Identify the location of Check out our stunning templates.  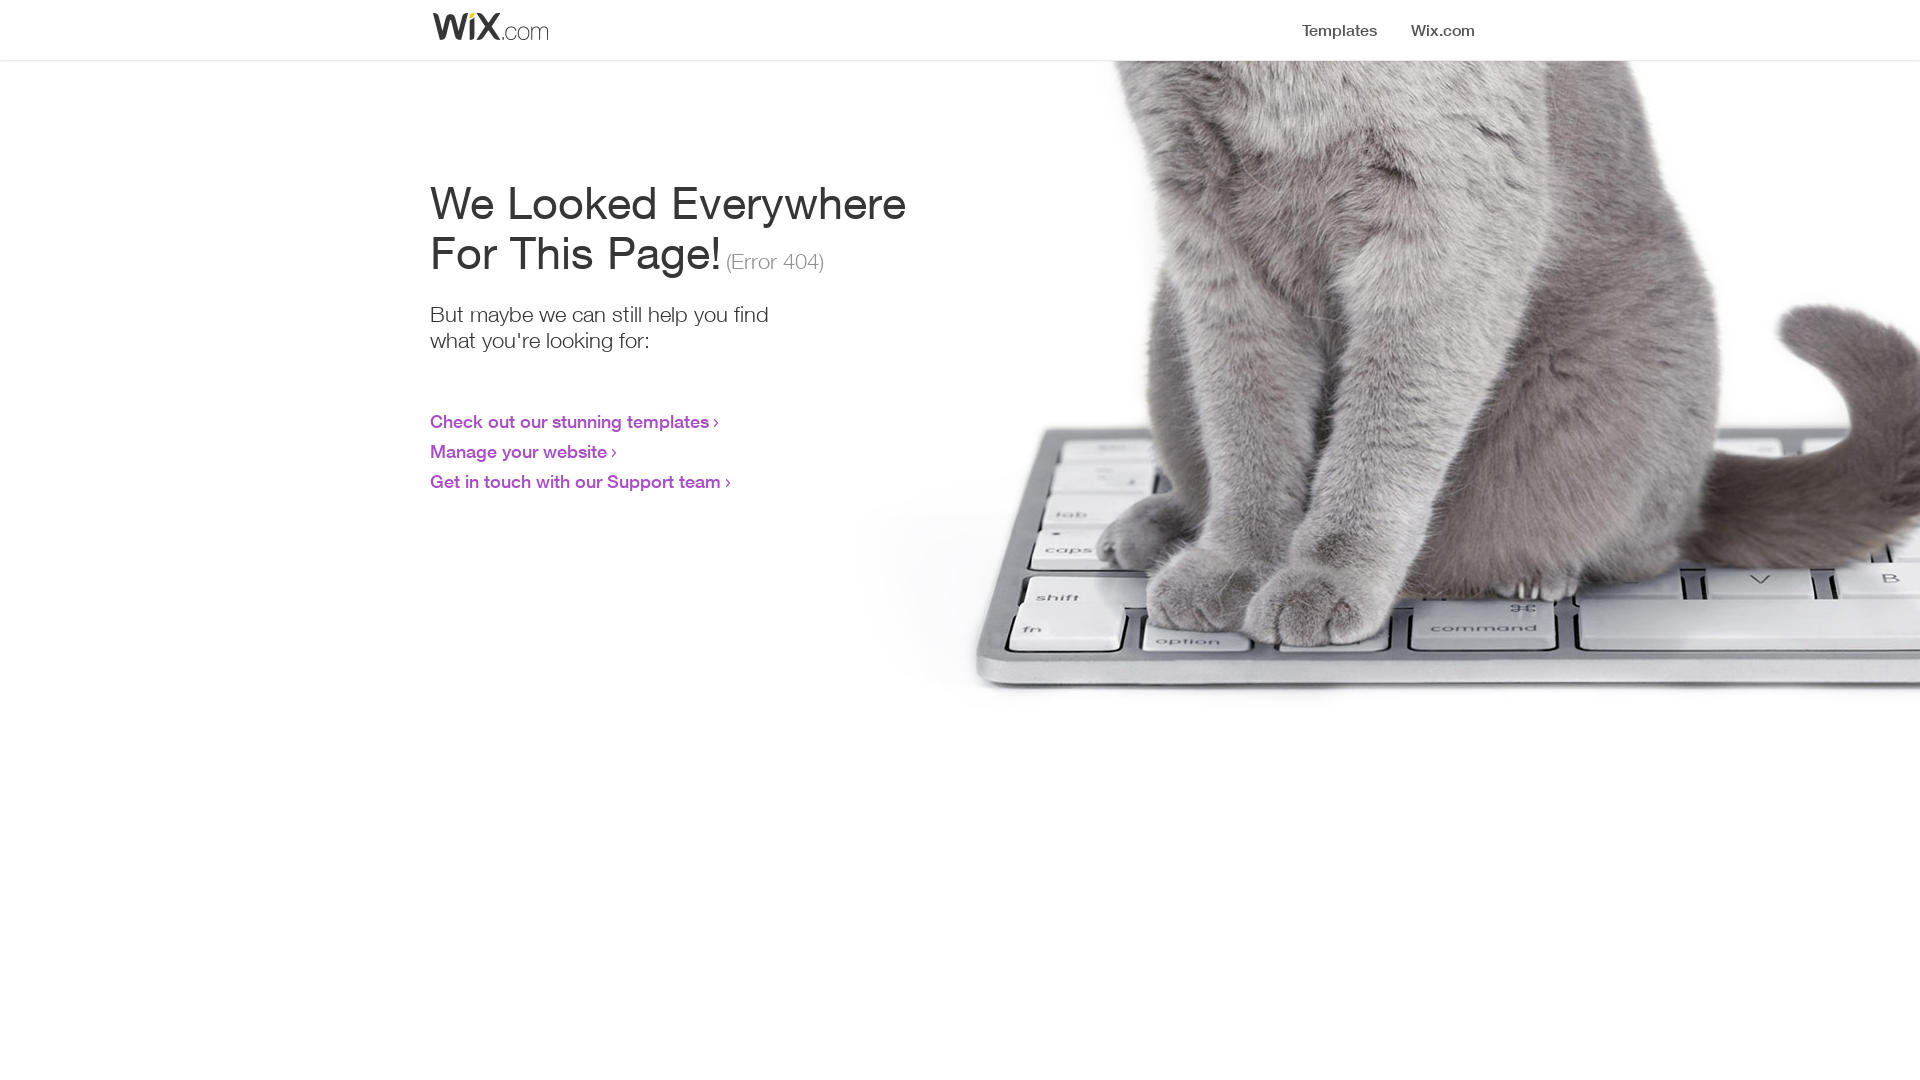
(570, 421).